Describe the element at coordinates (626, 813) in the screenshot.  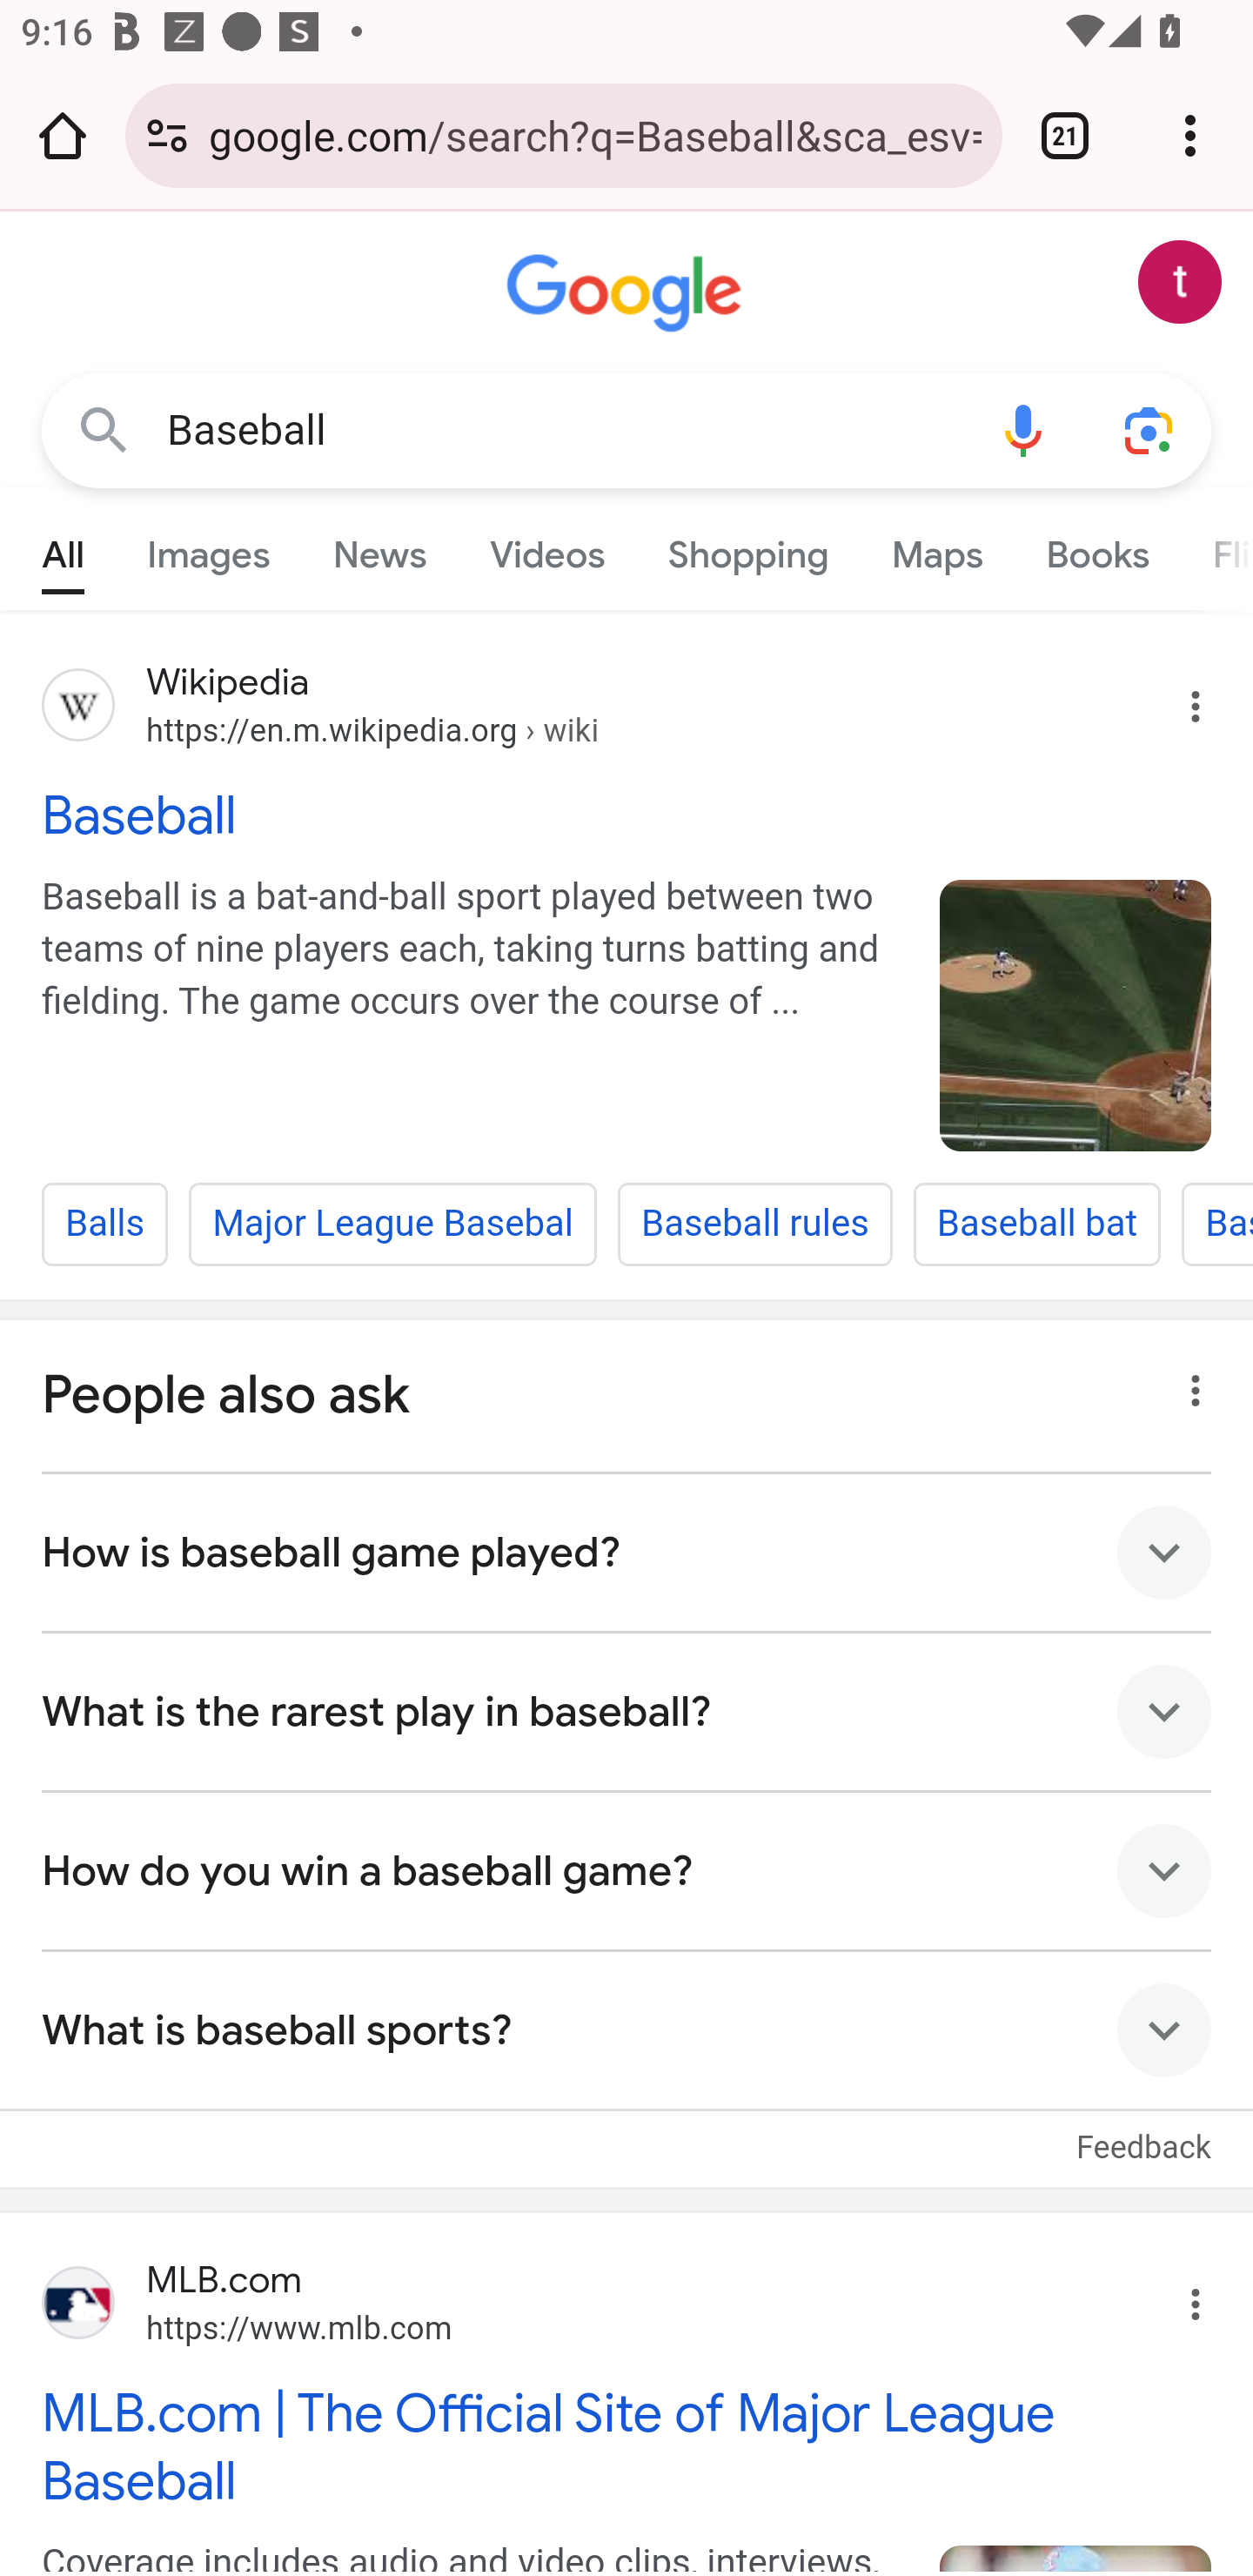
I see `Baseball` at that location.